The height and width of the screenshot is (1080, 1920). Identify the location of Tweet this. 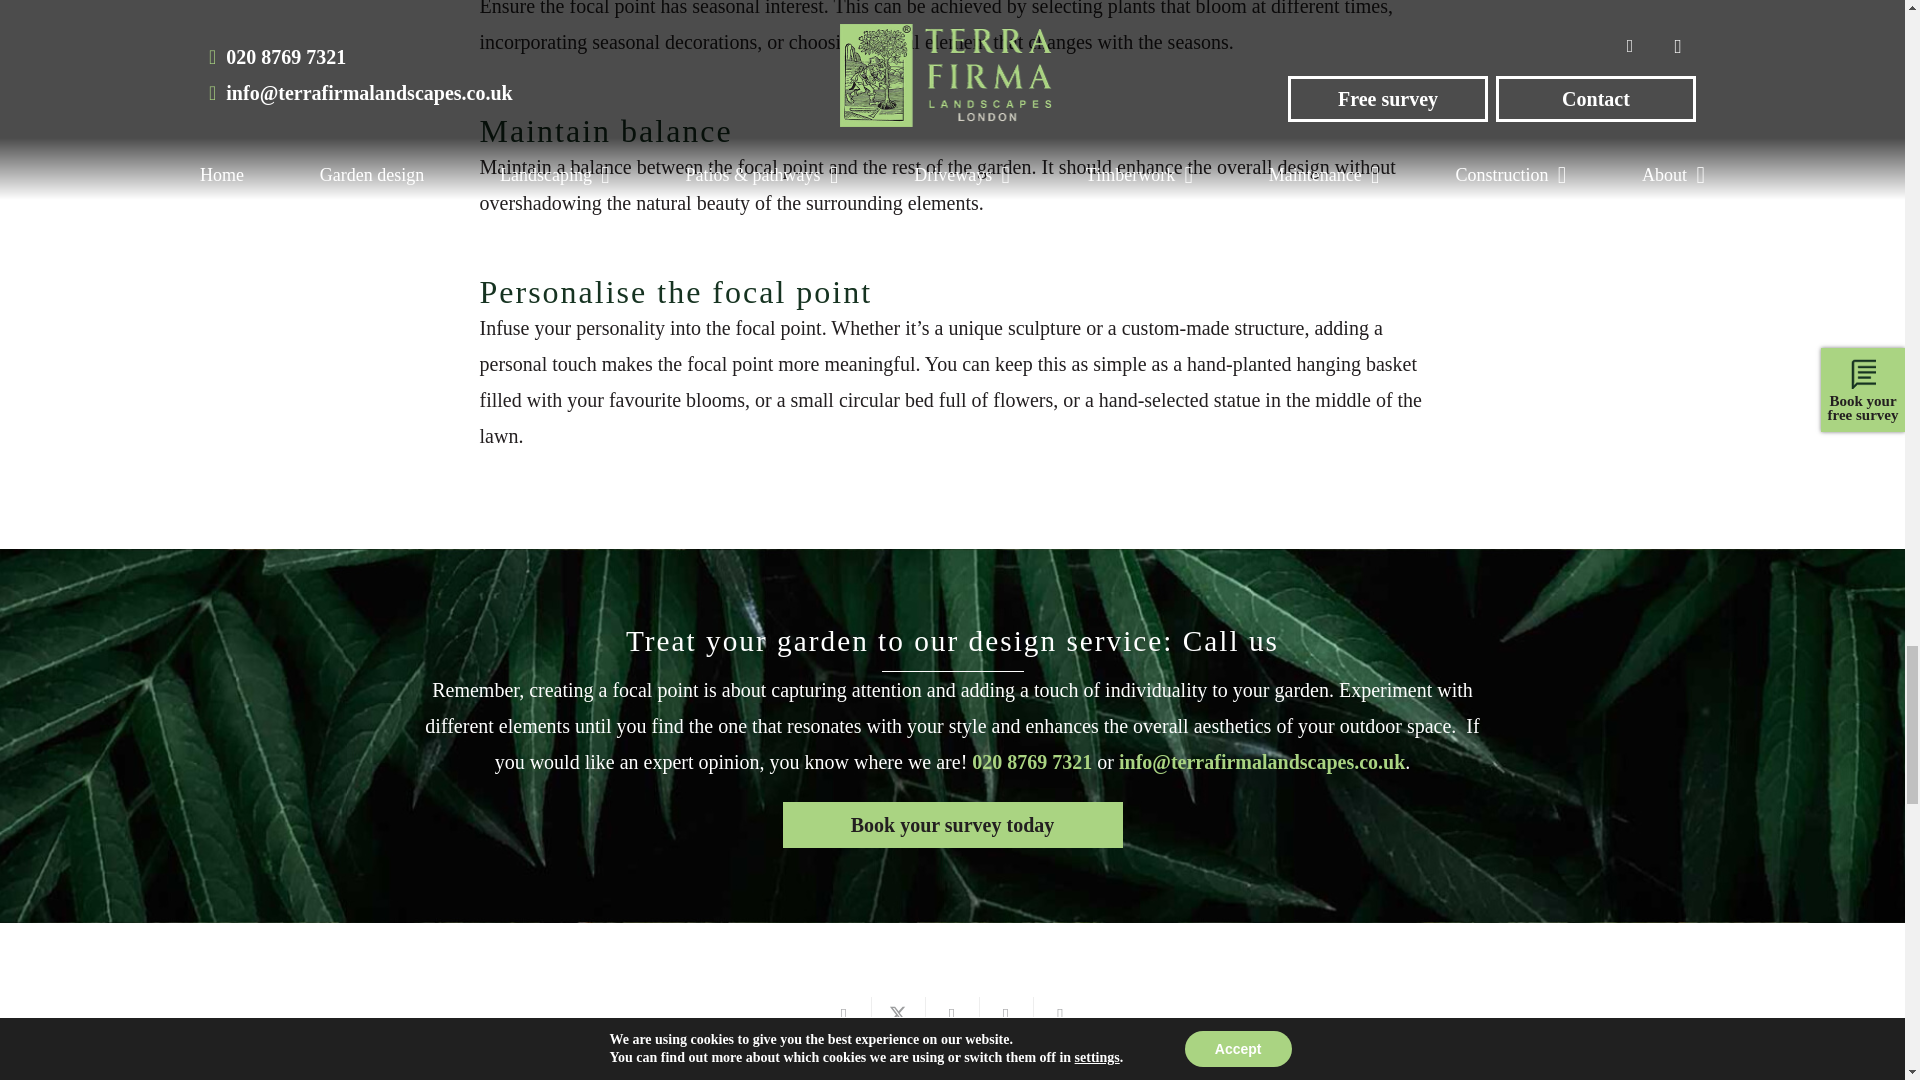
(898, 1014).